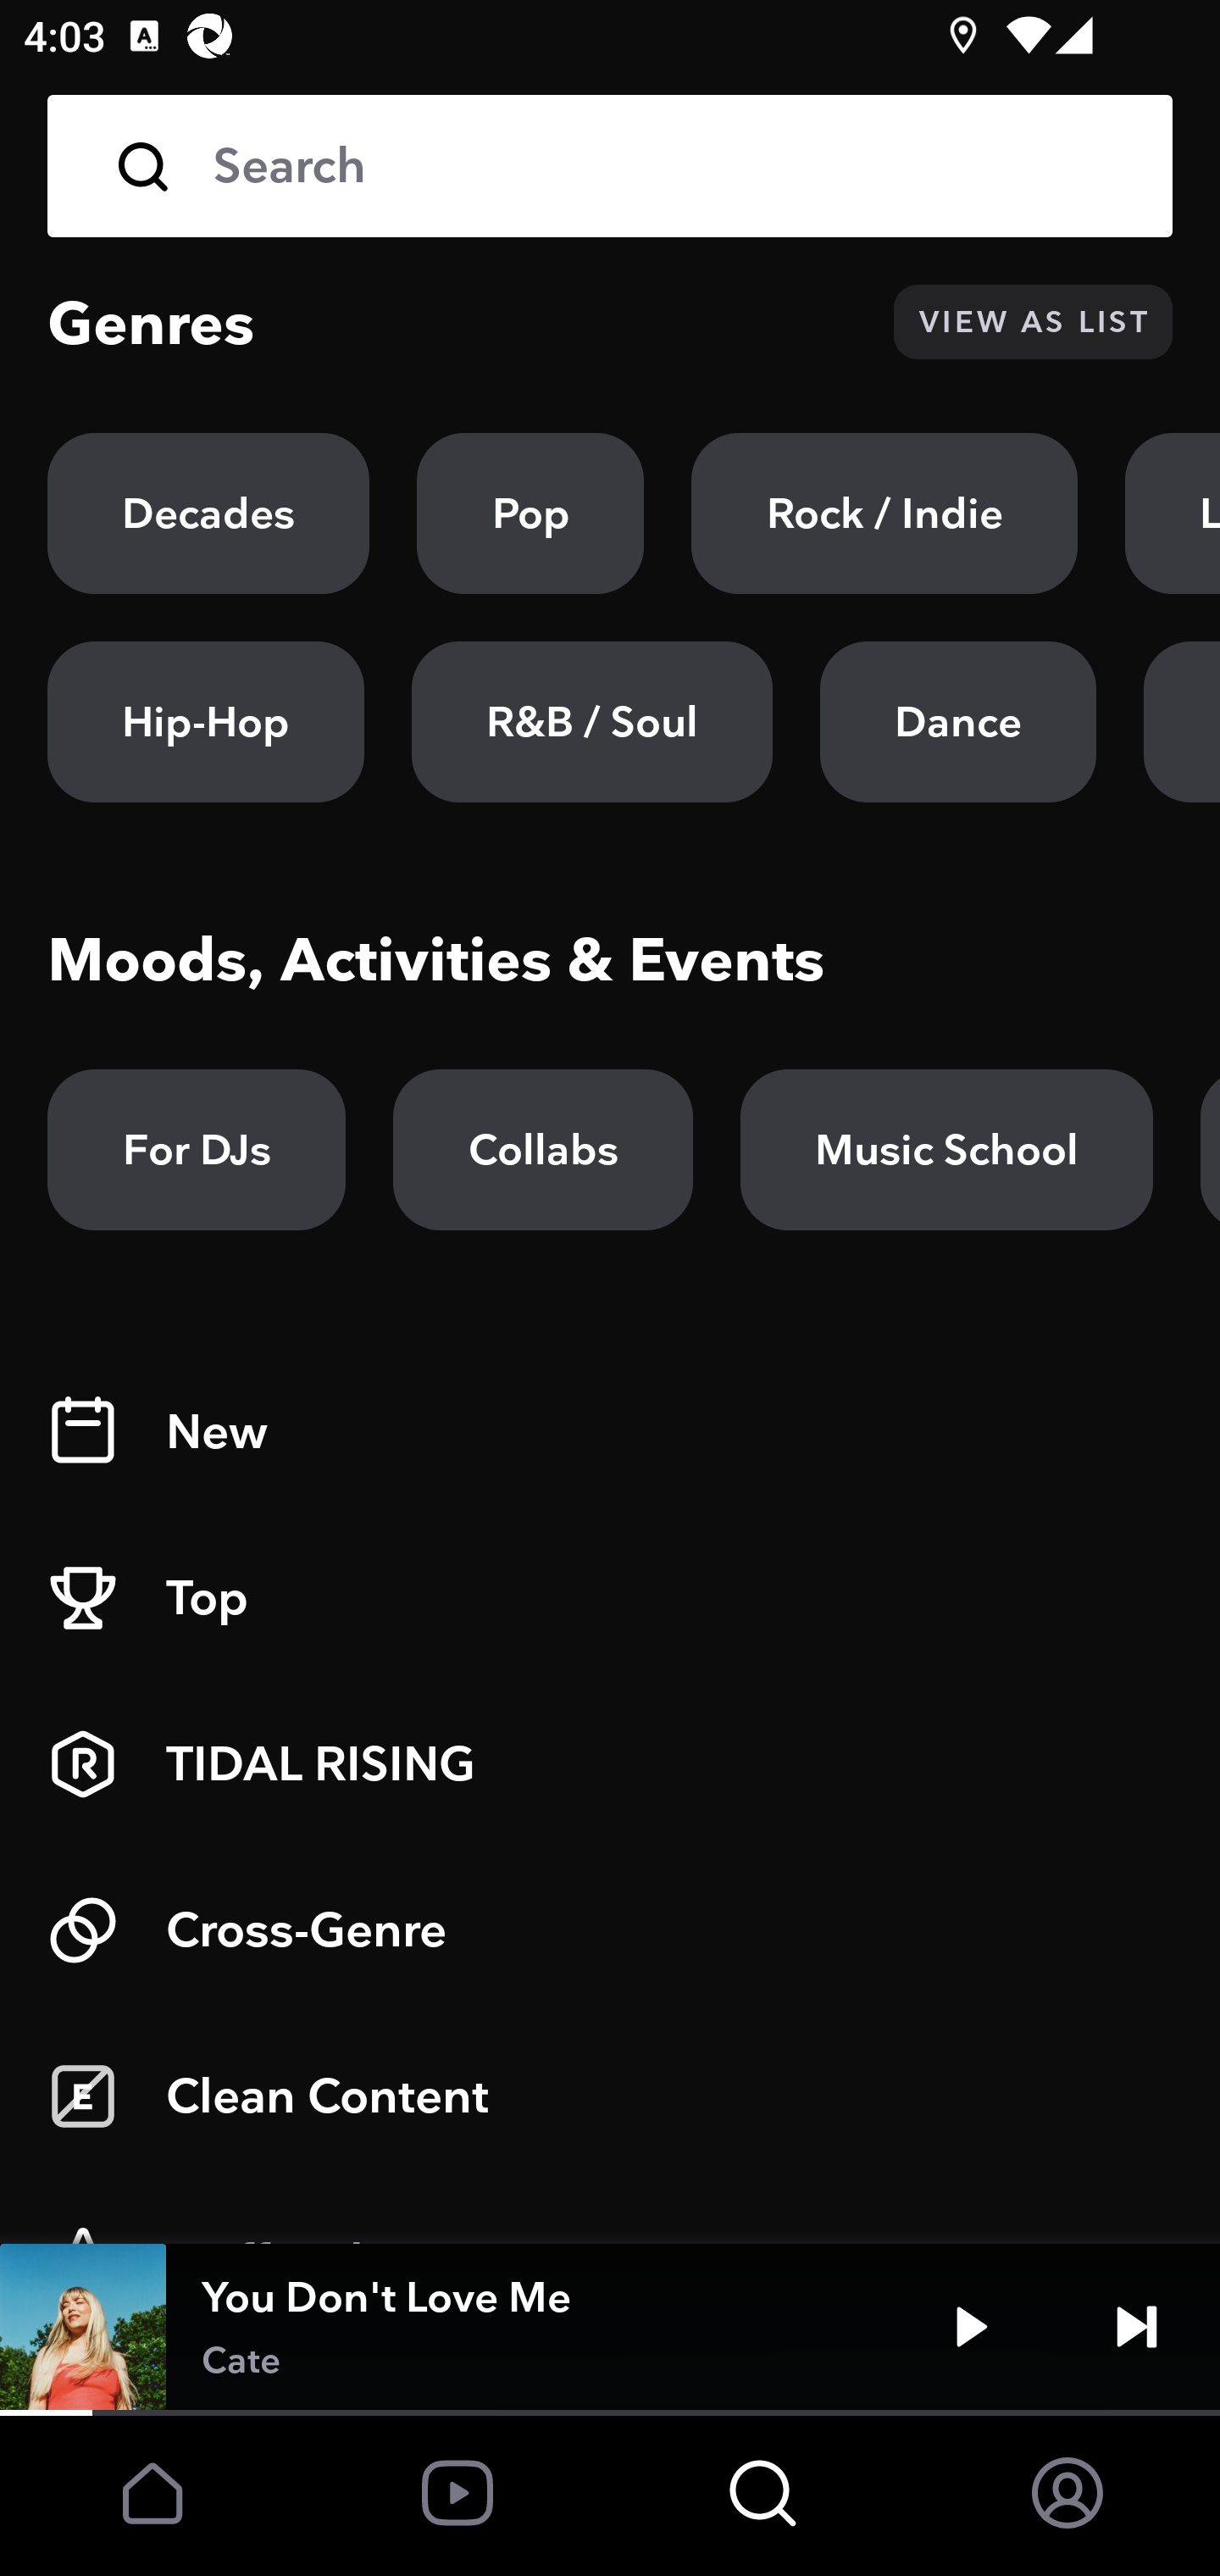 This screenshot has width=1220, height=2576. Describe the element at coordinates (610, 2096) in the screenshot. I see `Clean Content` at that location.